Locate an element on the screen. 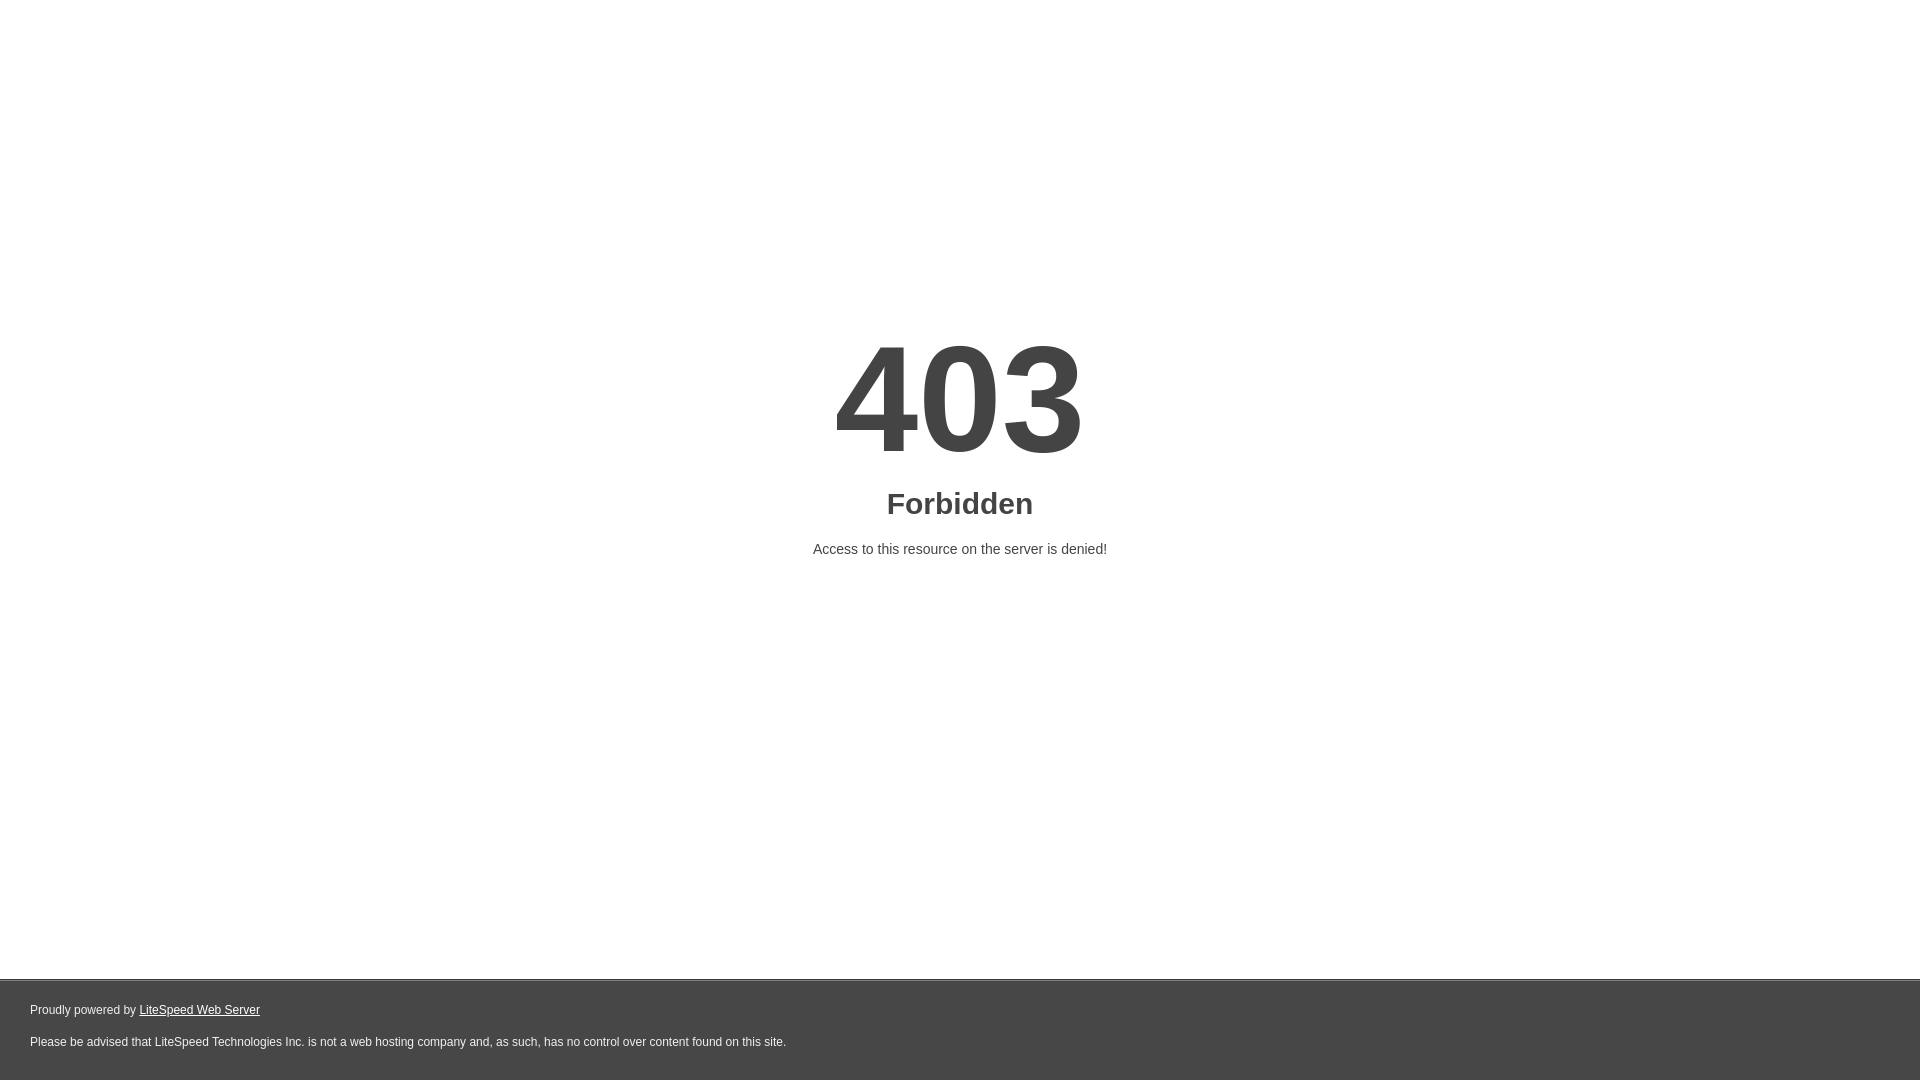 The width and height of the screenshot is (1920, 1080). LiteSpeed Web Server is located at coordinates (200, 1010).